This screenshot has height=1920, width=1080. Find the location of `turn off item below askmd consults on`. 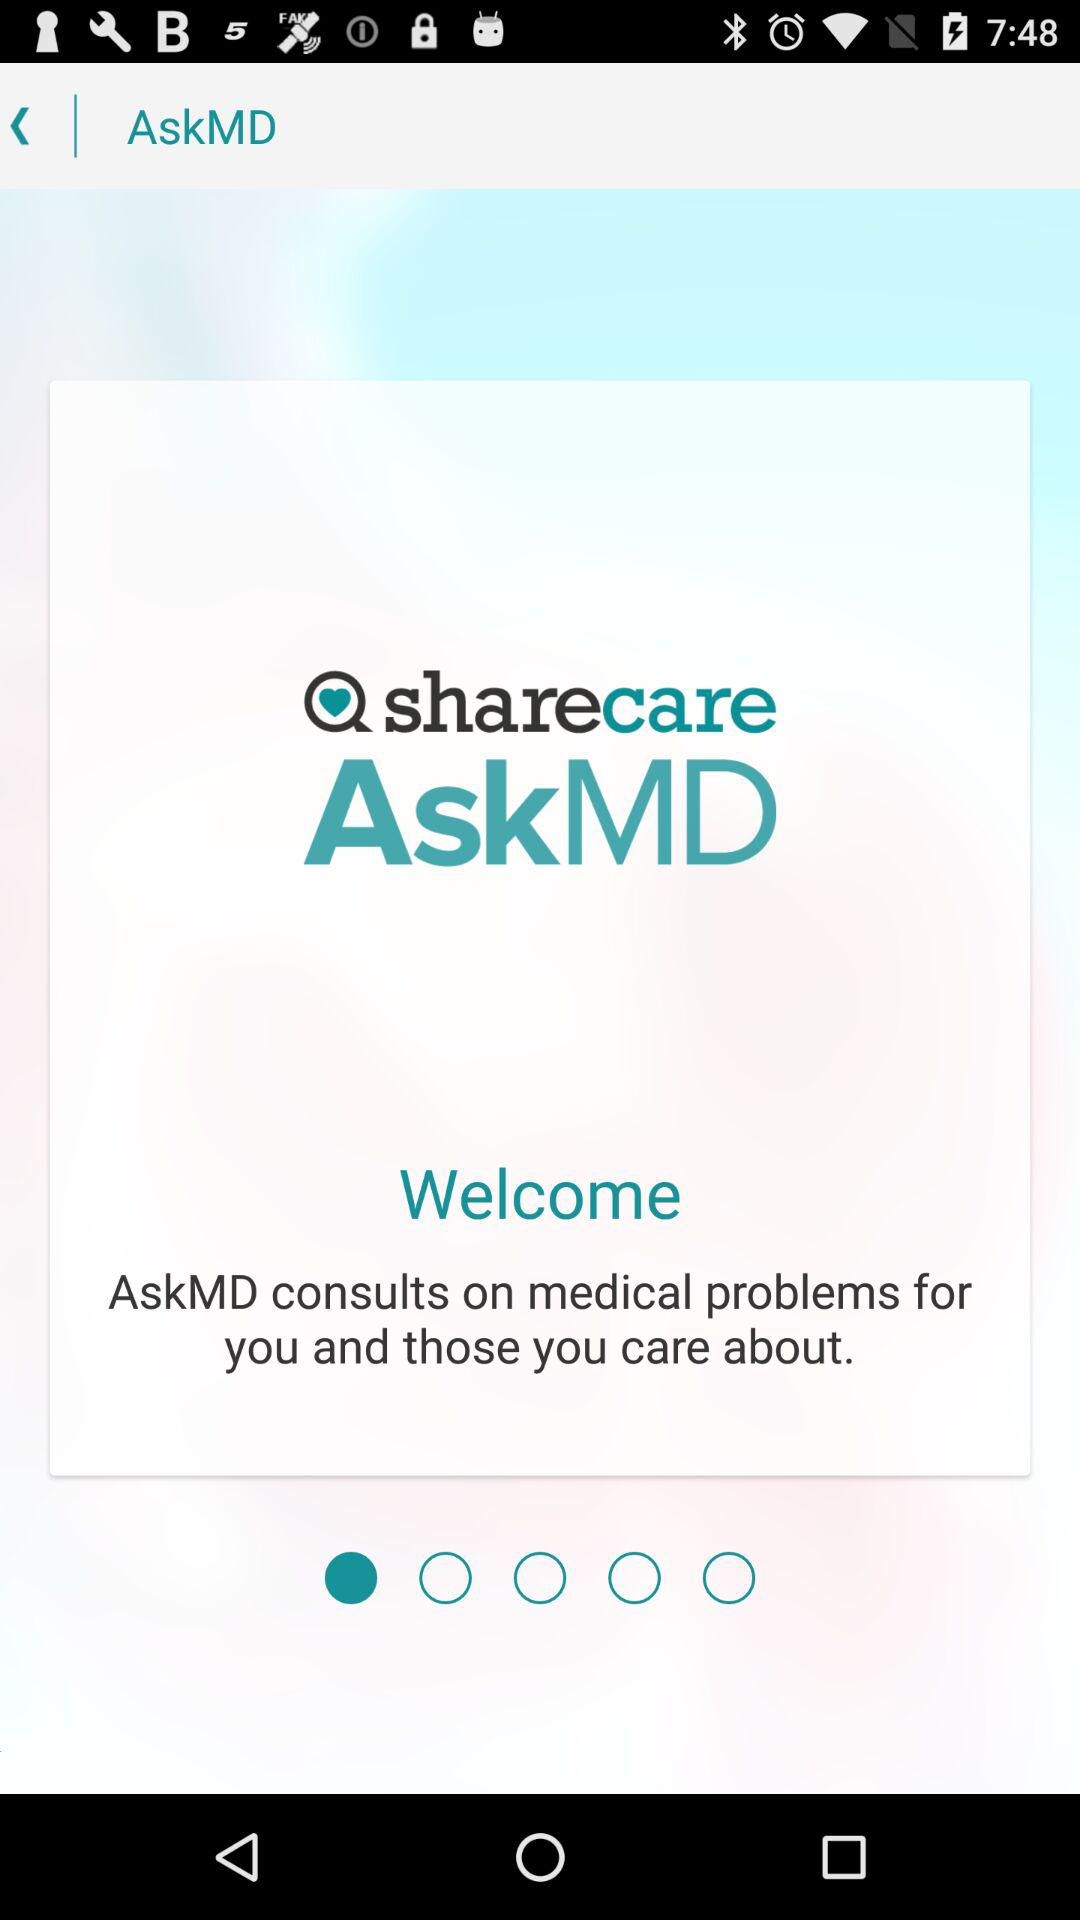

turn off item below askmd consults on is located at coordinates (634, 1578).